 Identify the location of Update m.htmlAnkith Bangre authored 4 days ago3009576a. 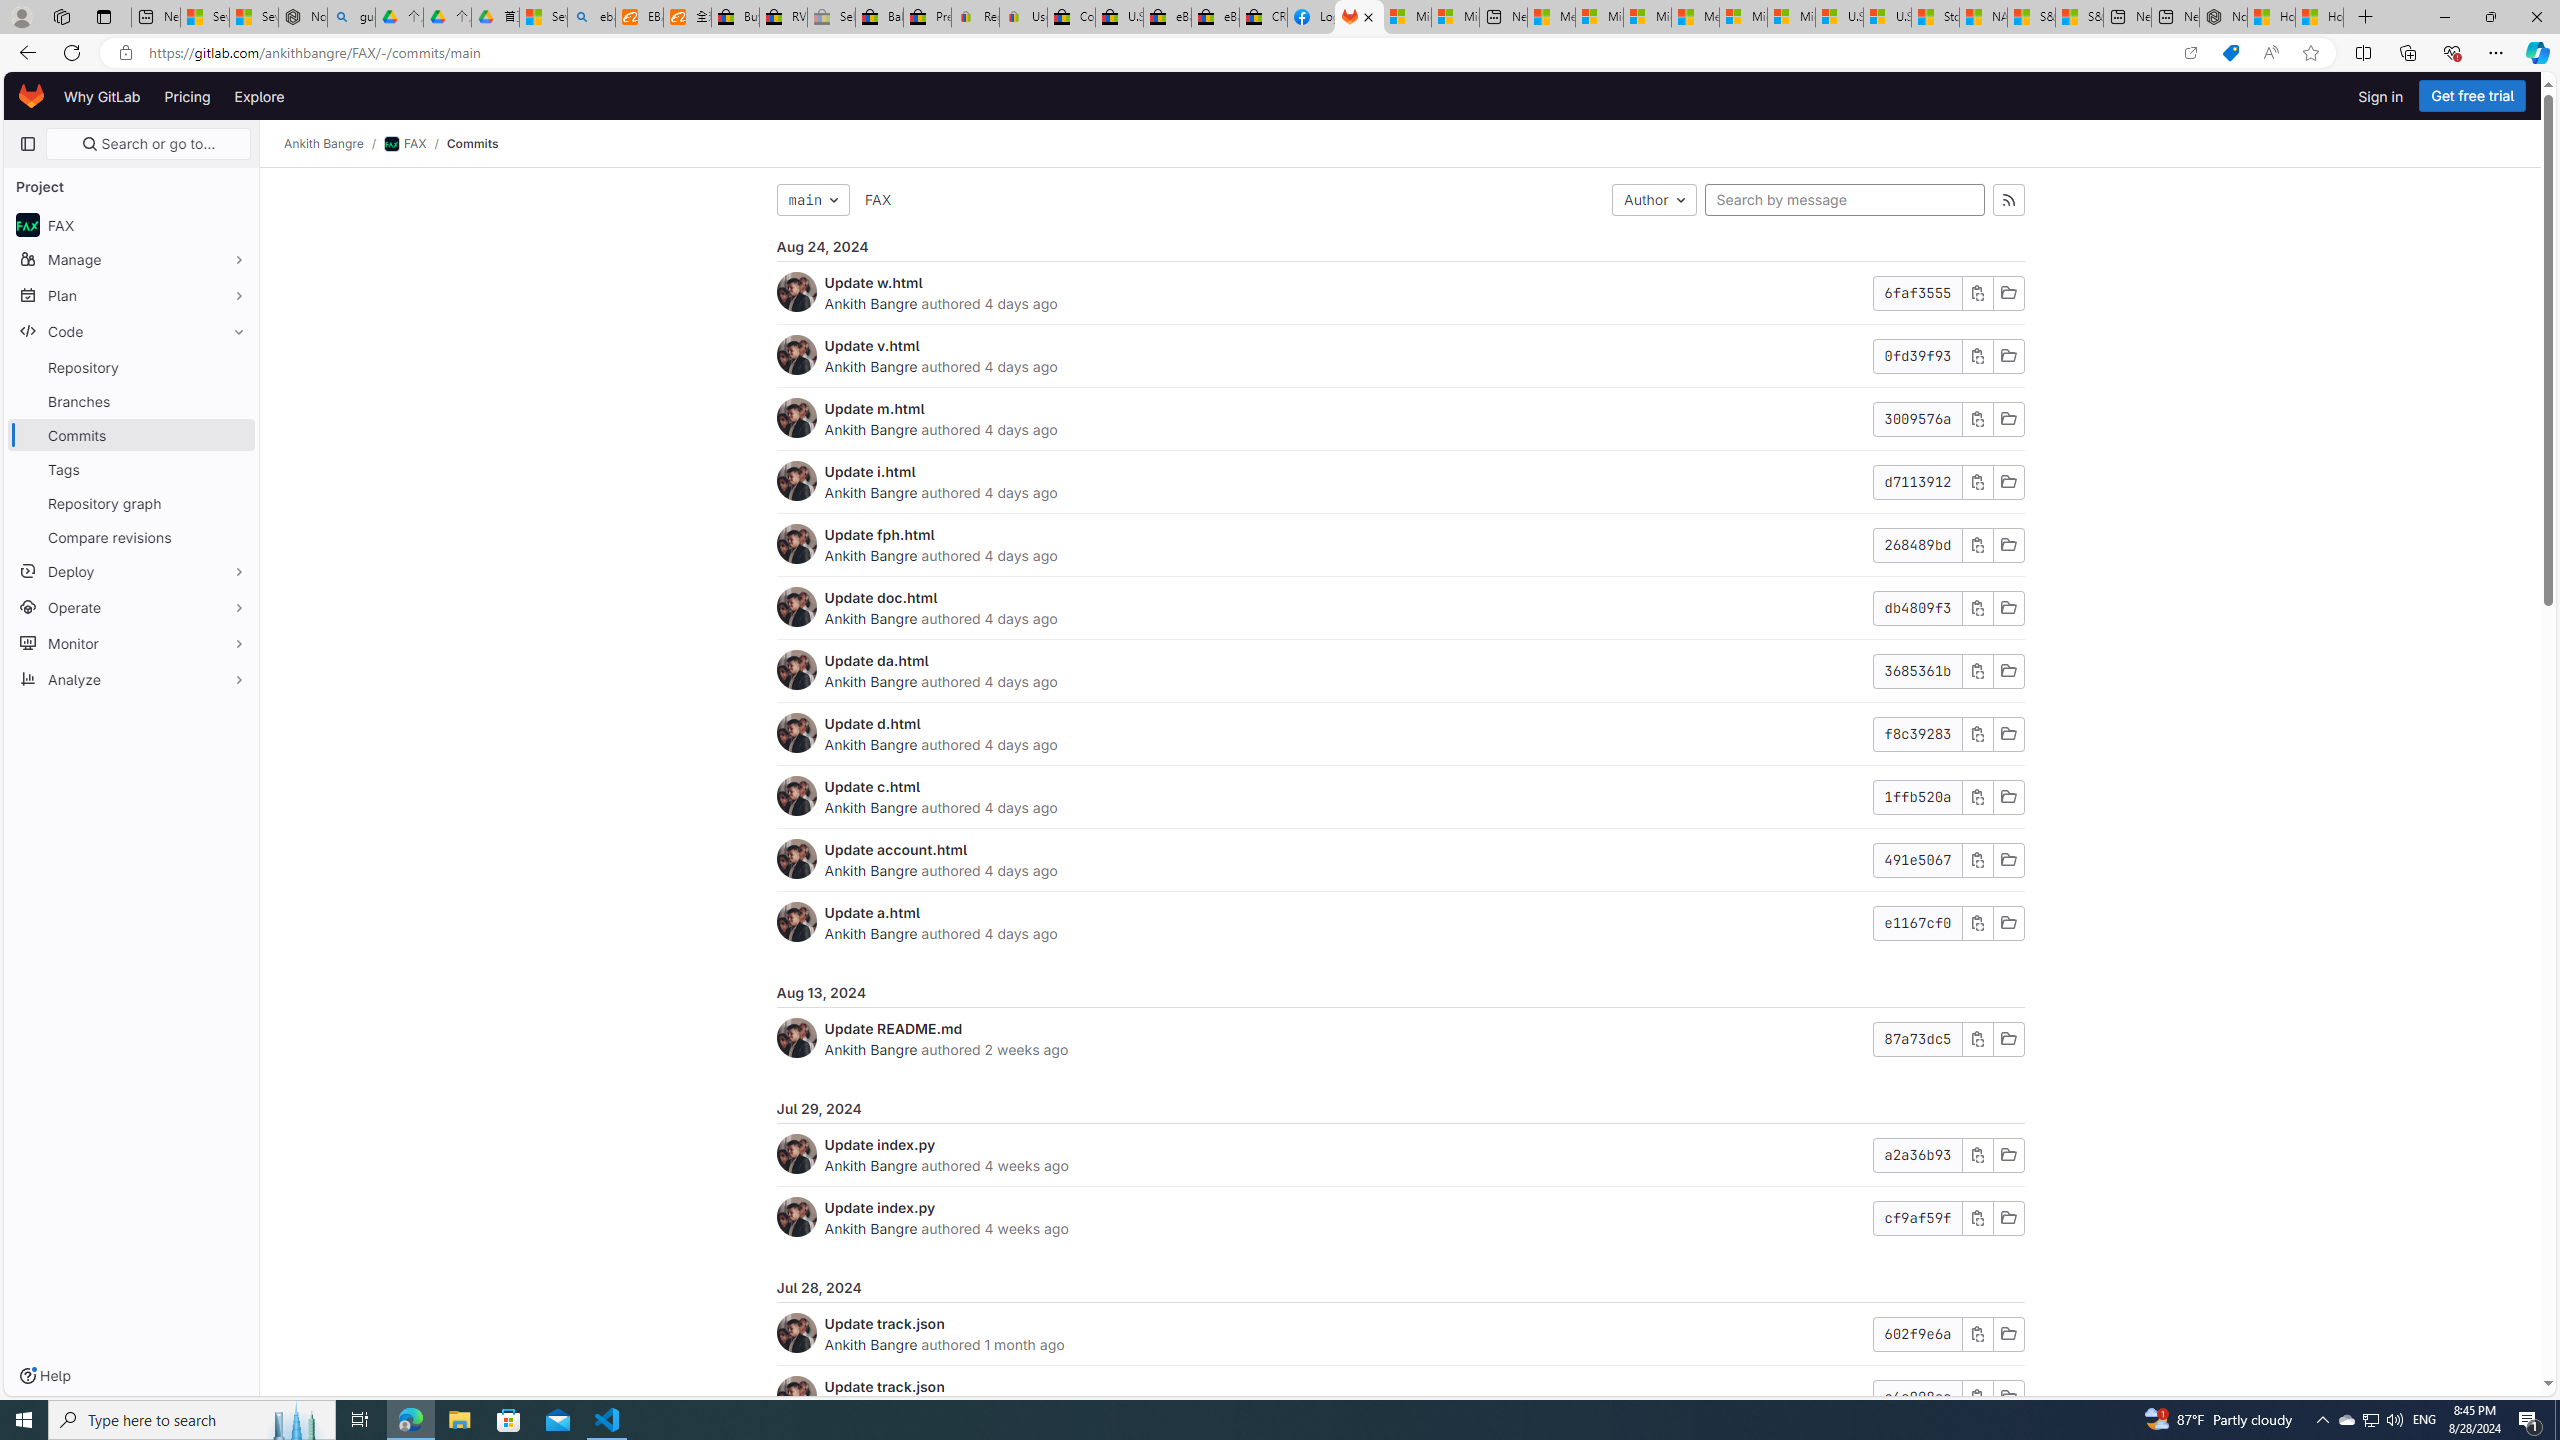
(1400, 418).